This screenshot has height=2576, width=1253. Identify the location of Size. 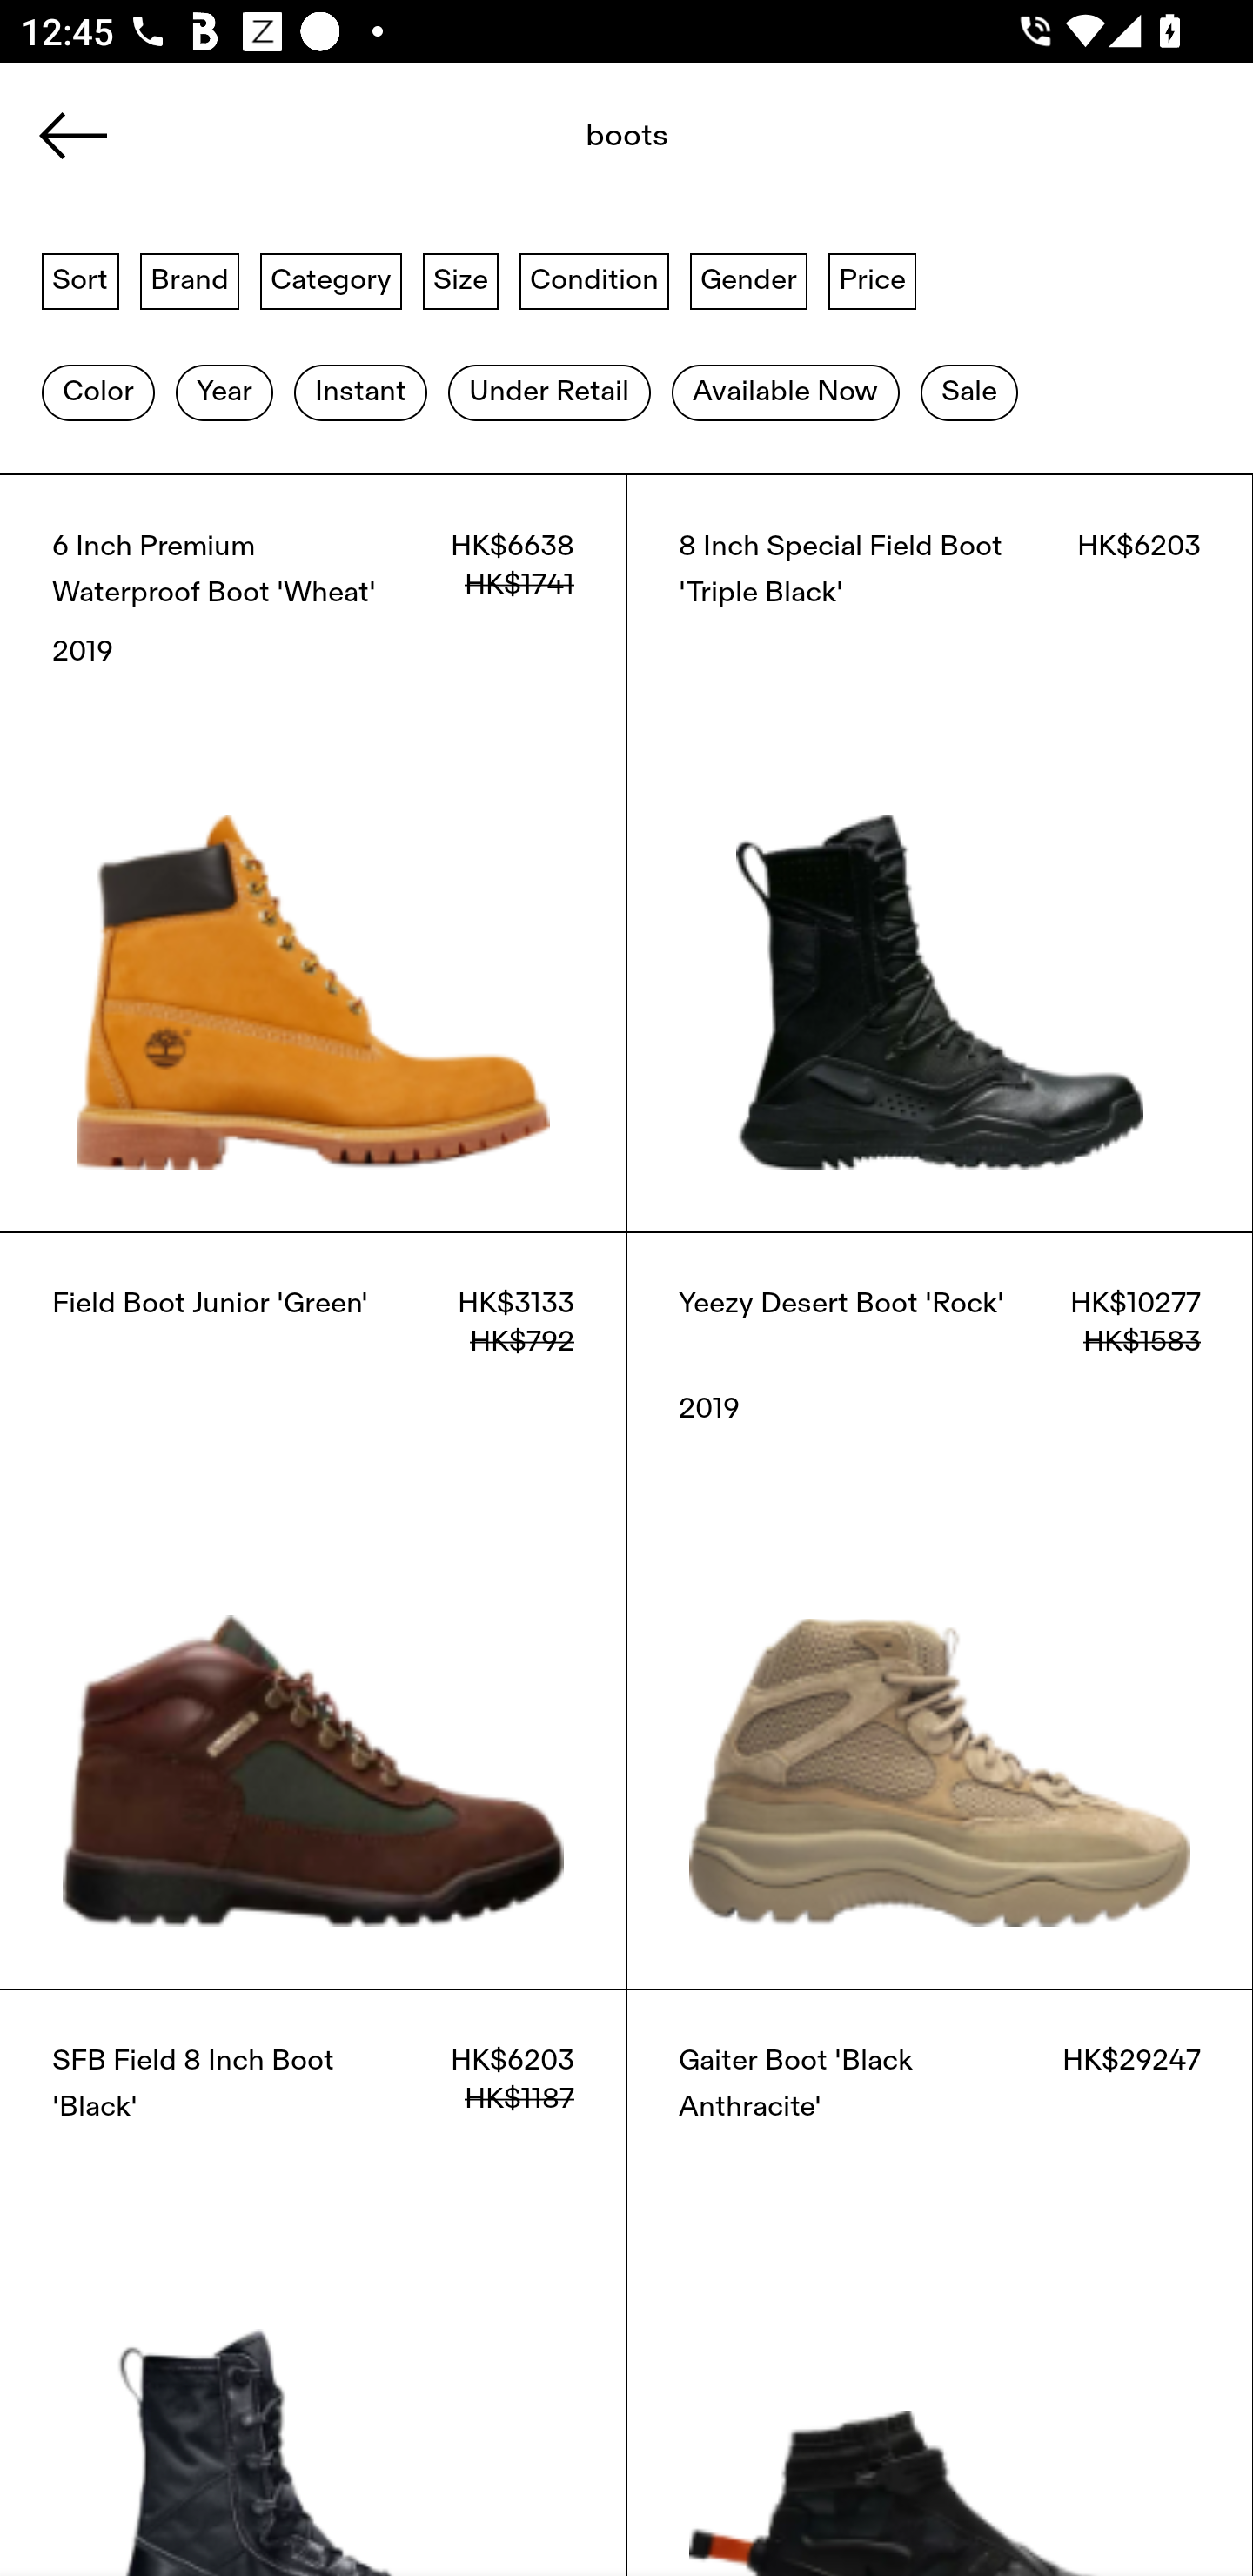
(461, 279).